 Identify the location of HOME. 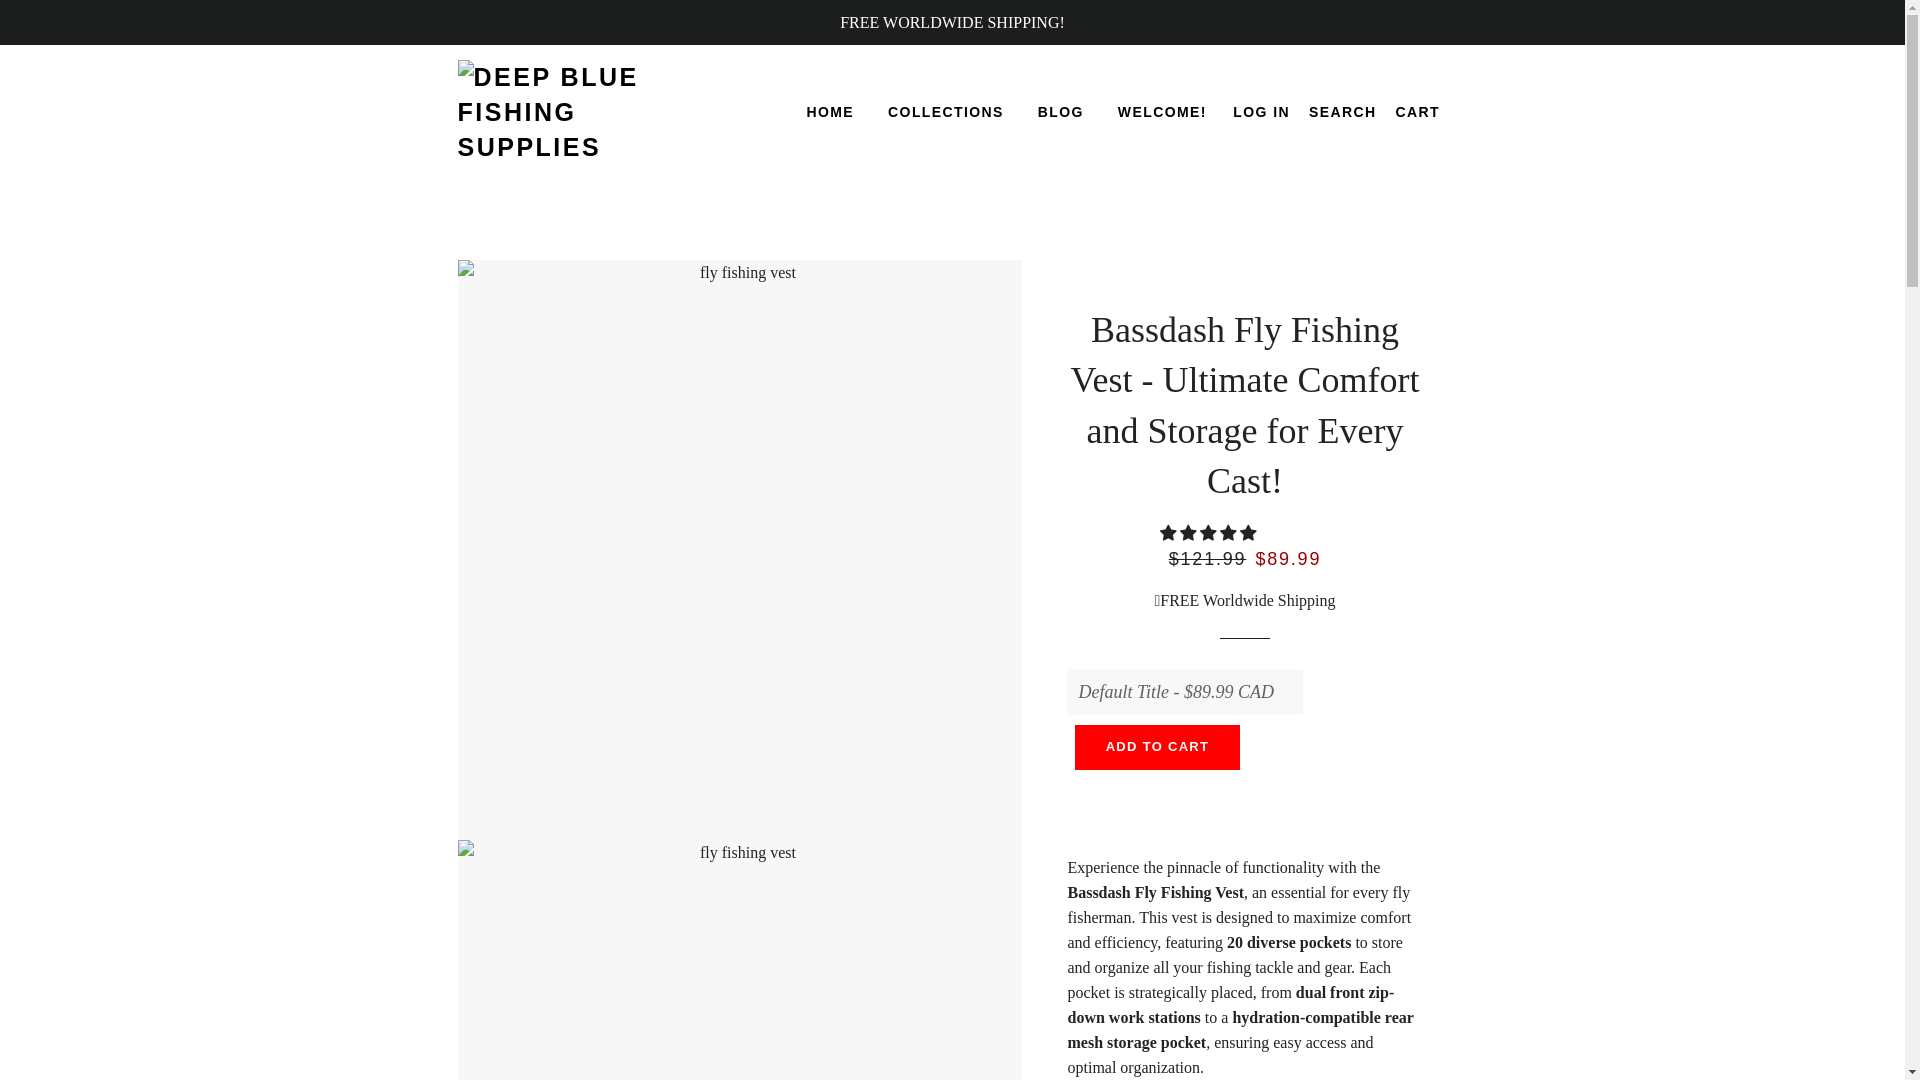
(830, 113).